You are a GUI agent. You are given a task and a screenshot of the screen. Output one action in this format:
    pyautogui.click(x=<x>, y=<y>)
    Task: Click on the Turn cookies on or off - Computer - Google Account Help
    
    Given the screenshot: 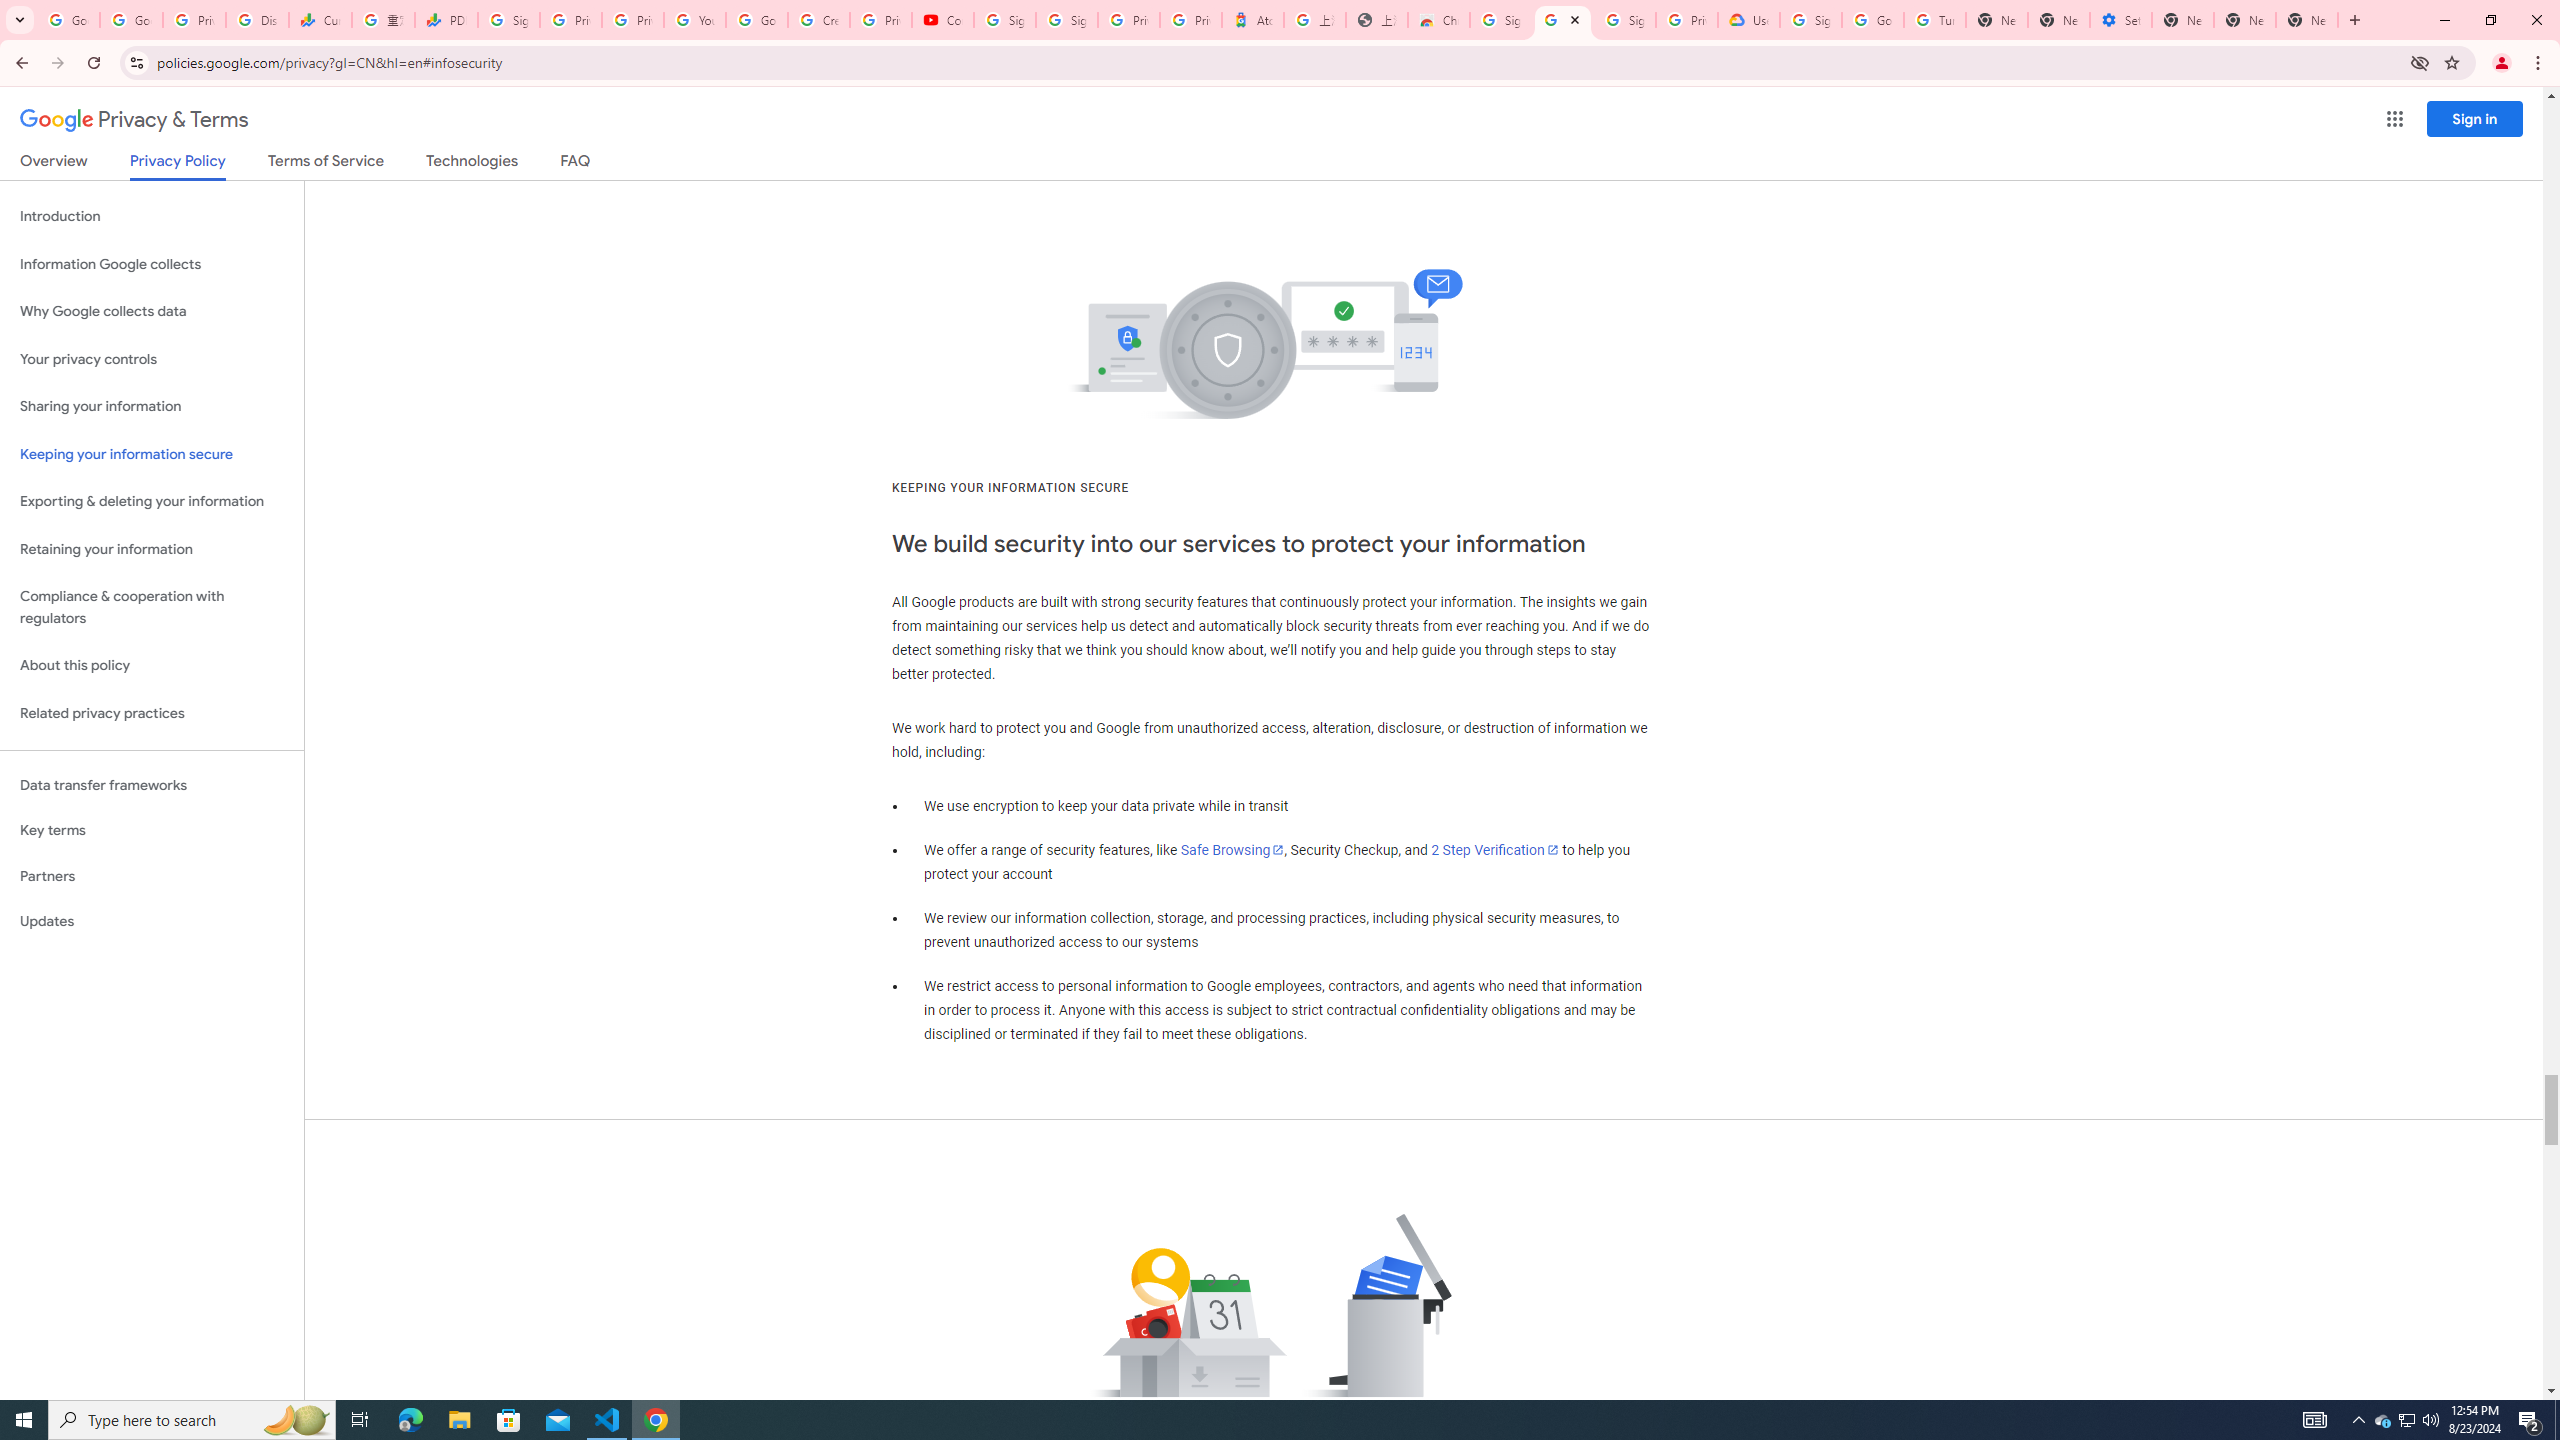 What is the action you would take?
    pyautogui.click(x=1934, y=20)
    